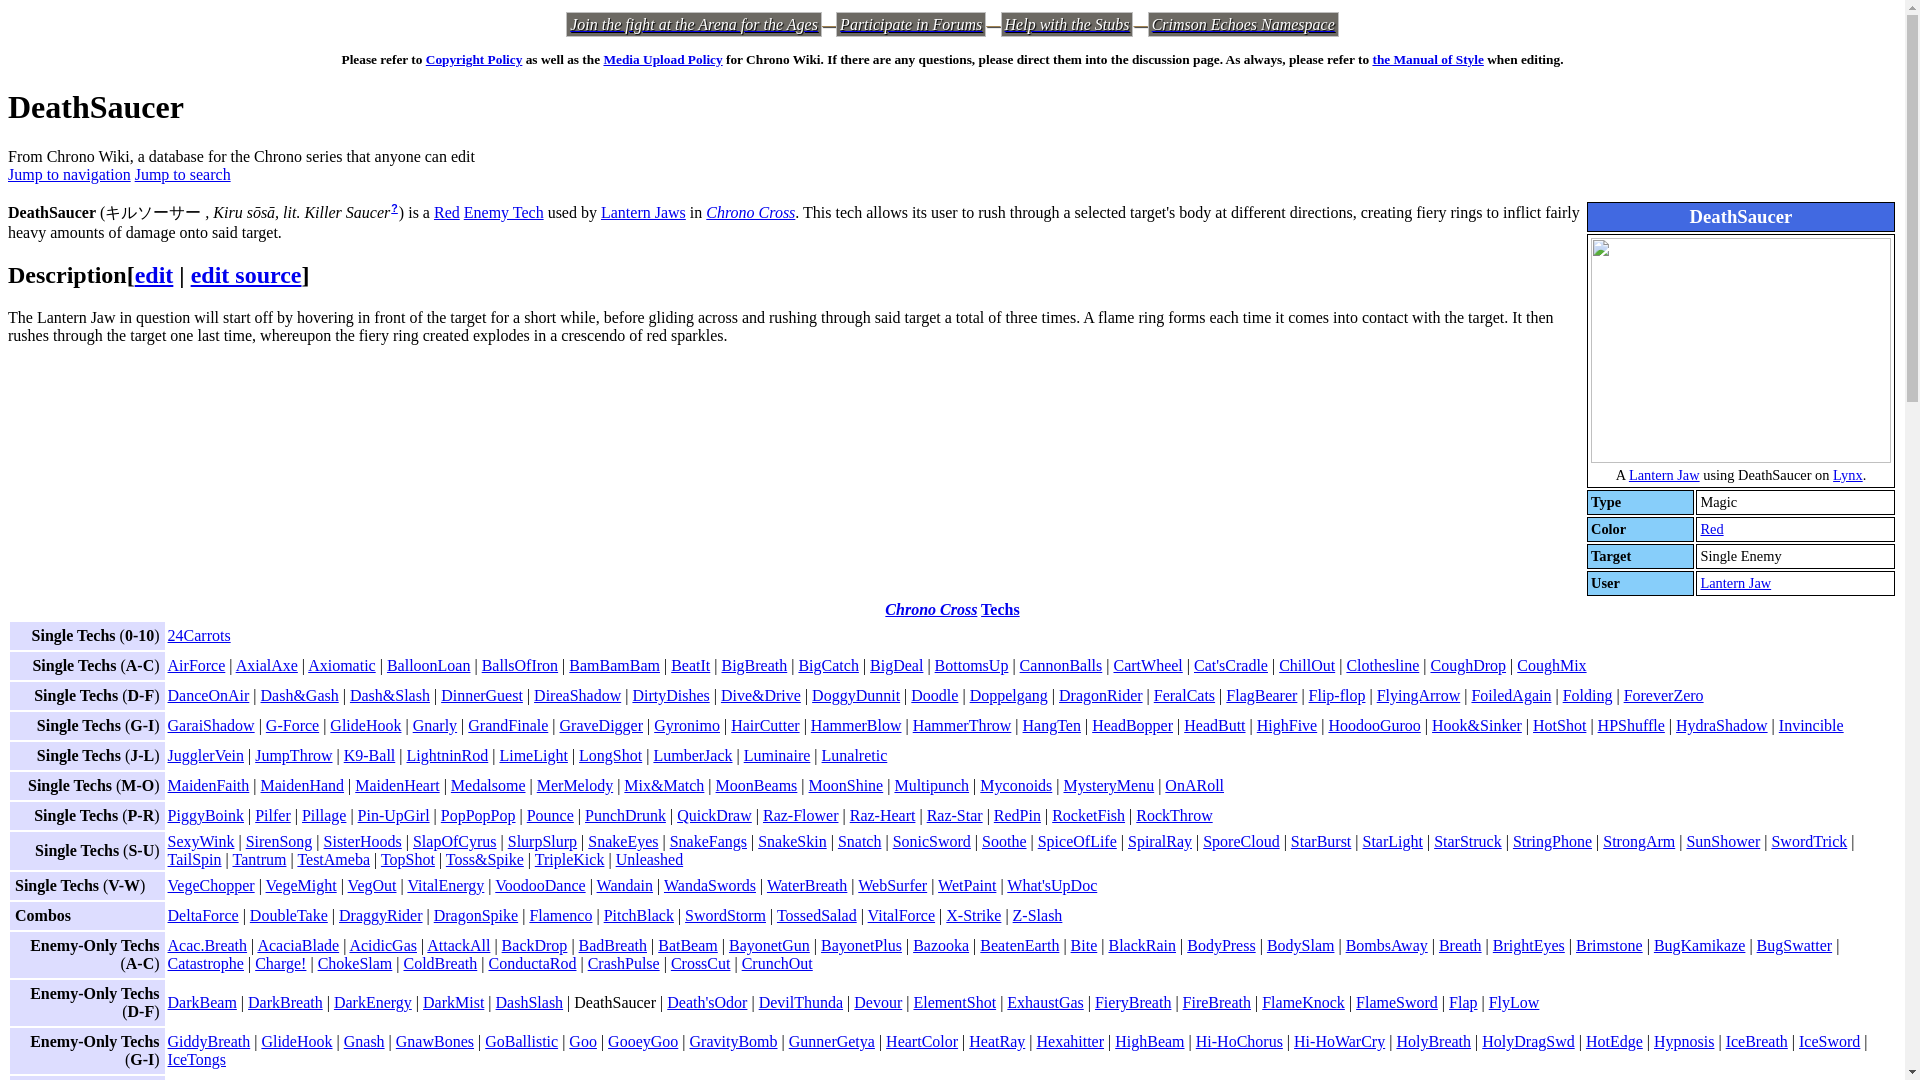  I want to click on Edit section: Description, so click(154, 275).